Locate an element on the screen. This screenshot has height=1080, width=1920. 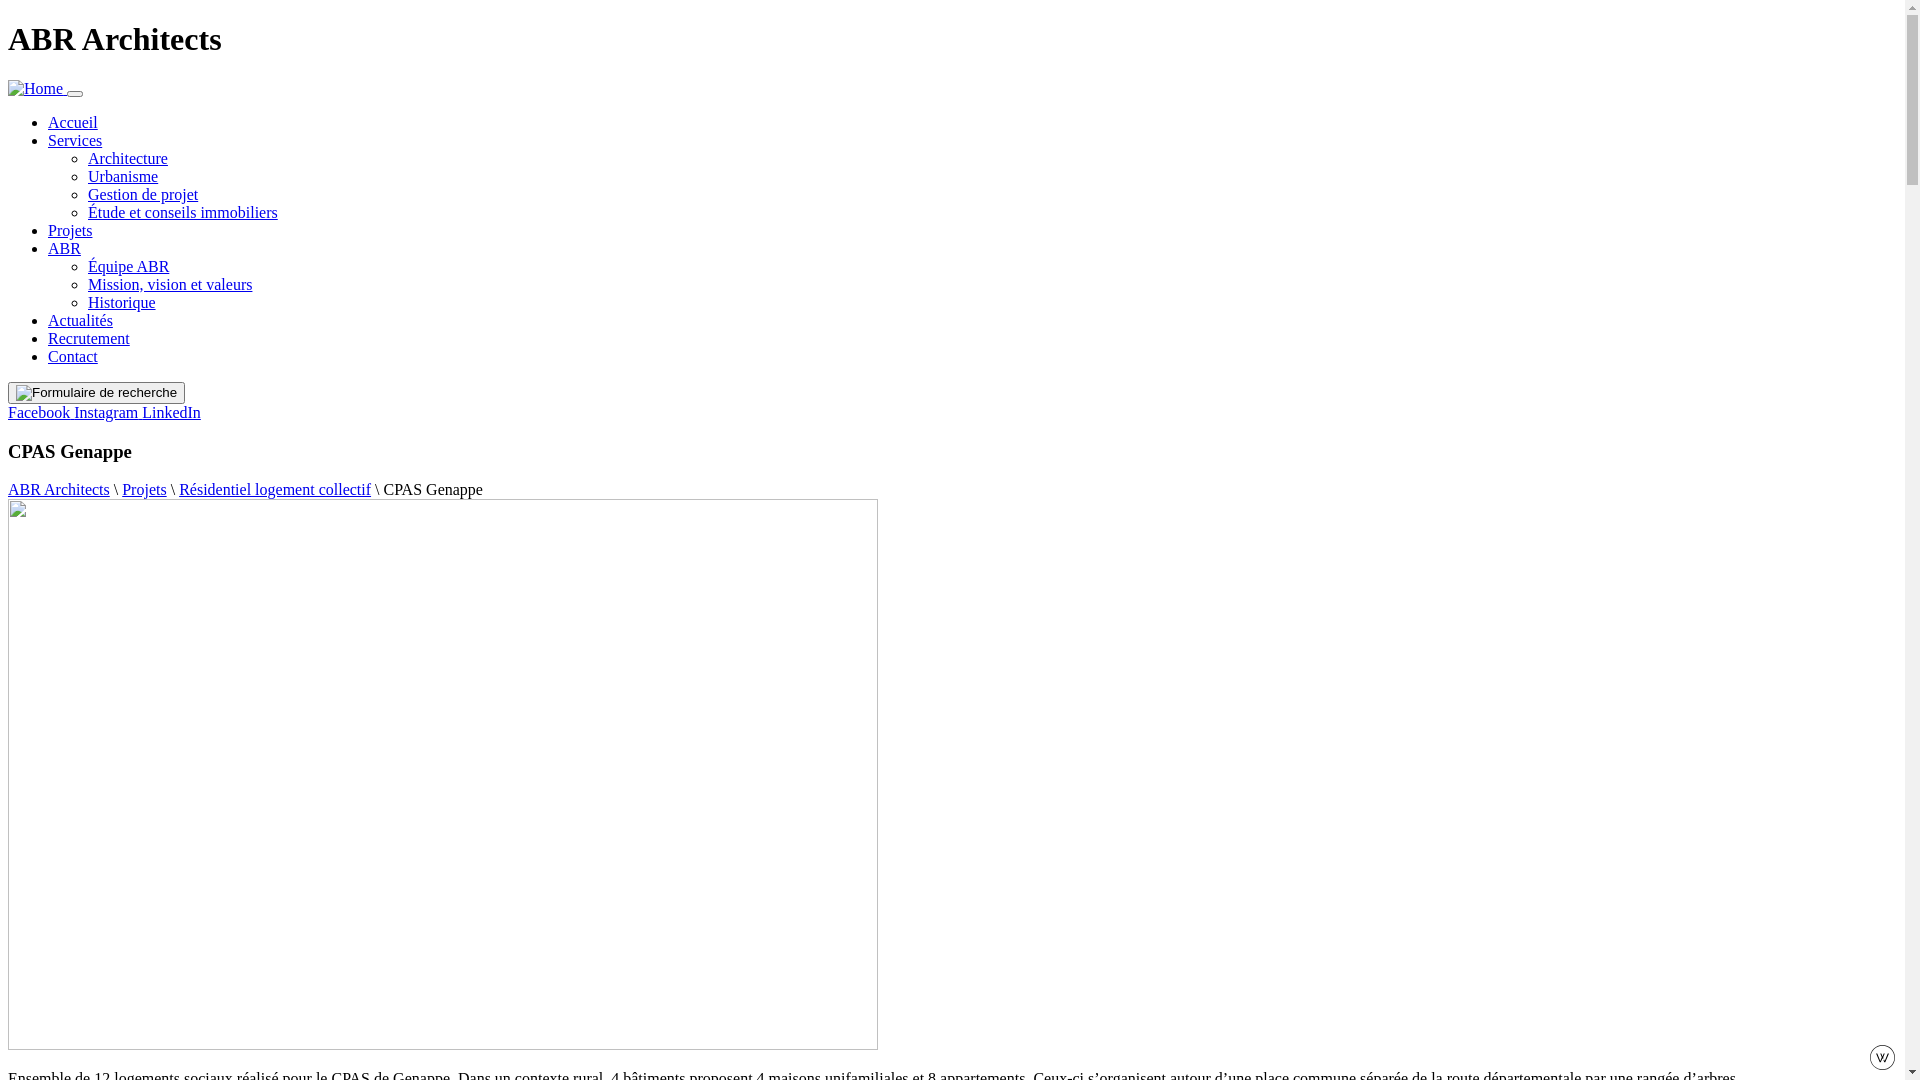
WE JUNE - Digital Agency is located at coordinates (1882, 1064).